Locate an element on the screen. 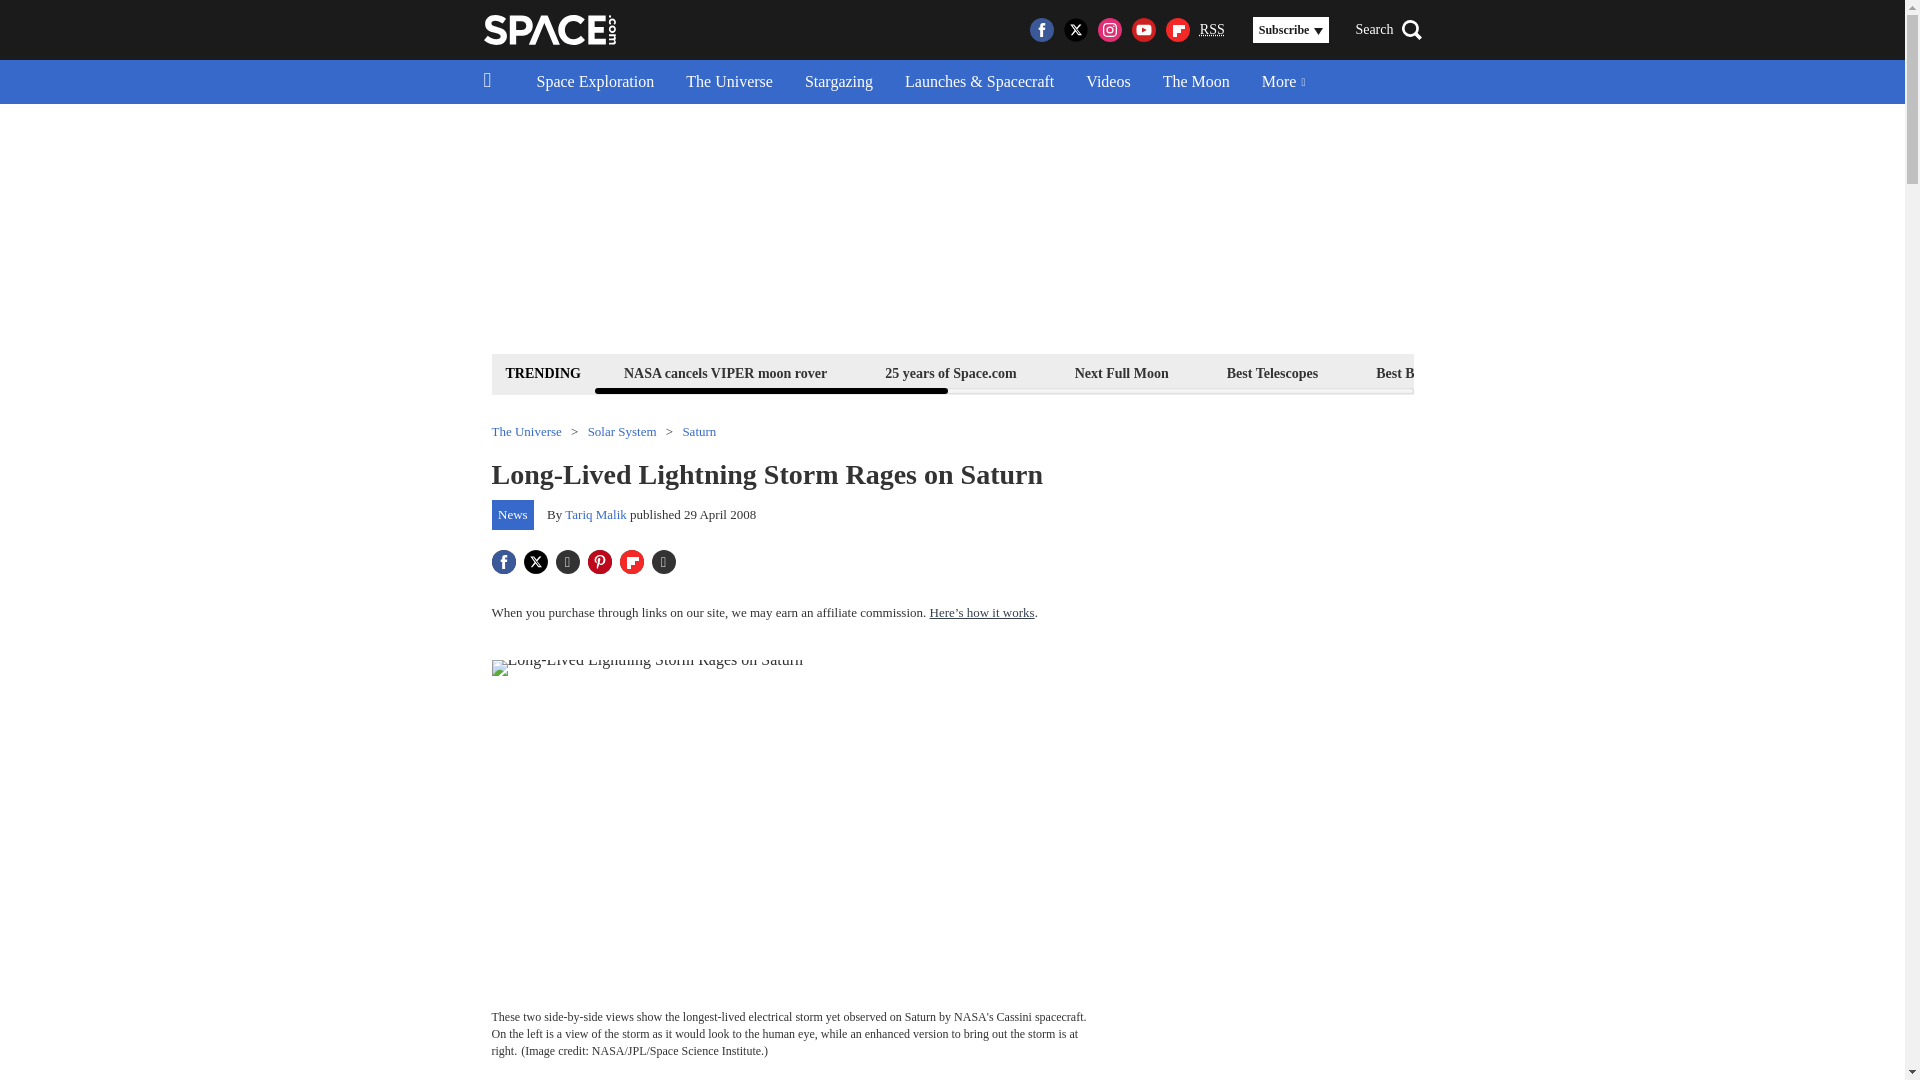 Image resolution: width=1920 pixels, height=1080 pixels. NASA cancels VIPER moon rover is located at coordinates (724, 372).